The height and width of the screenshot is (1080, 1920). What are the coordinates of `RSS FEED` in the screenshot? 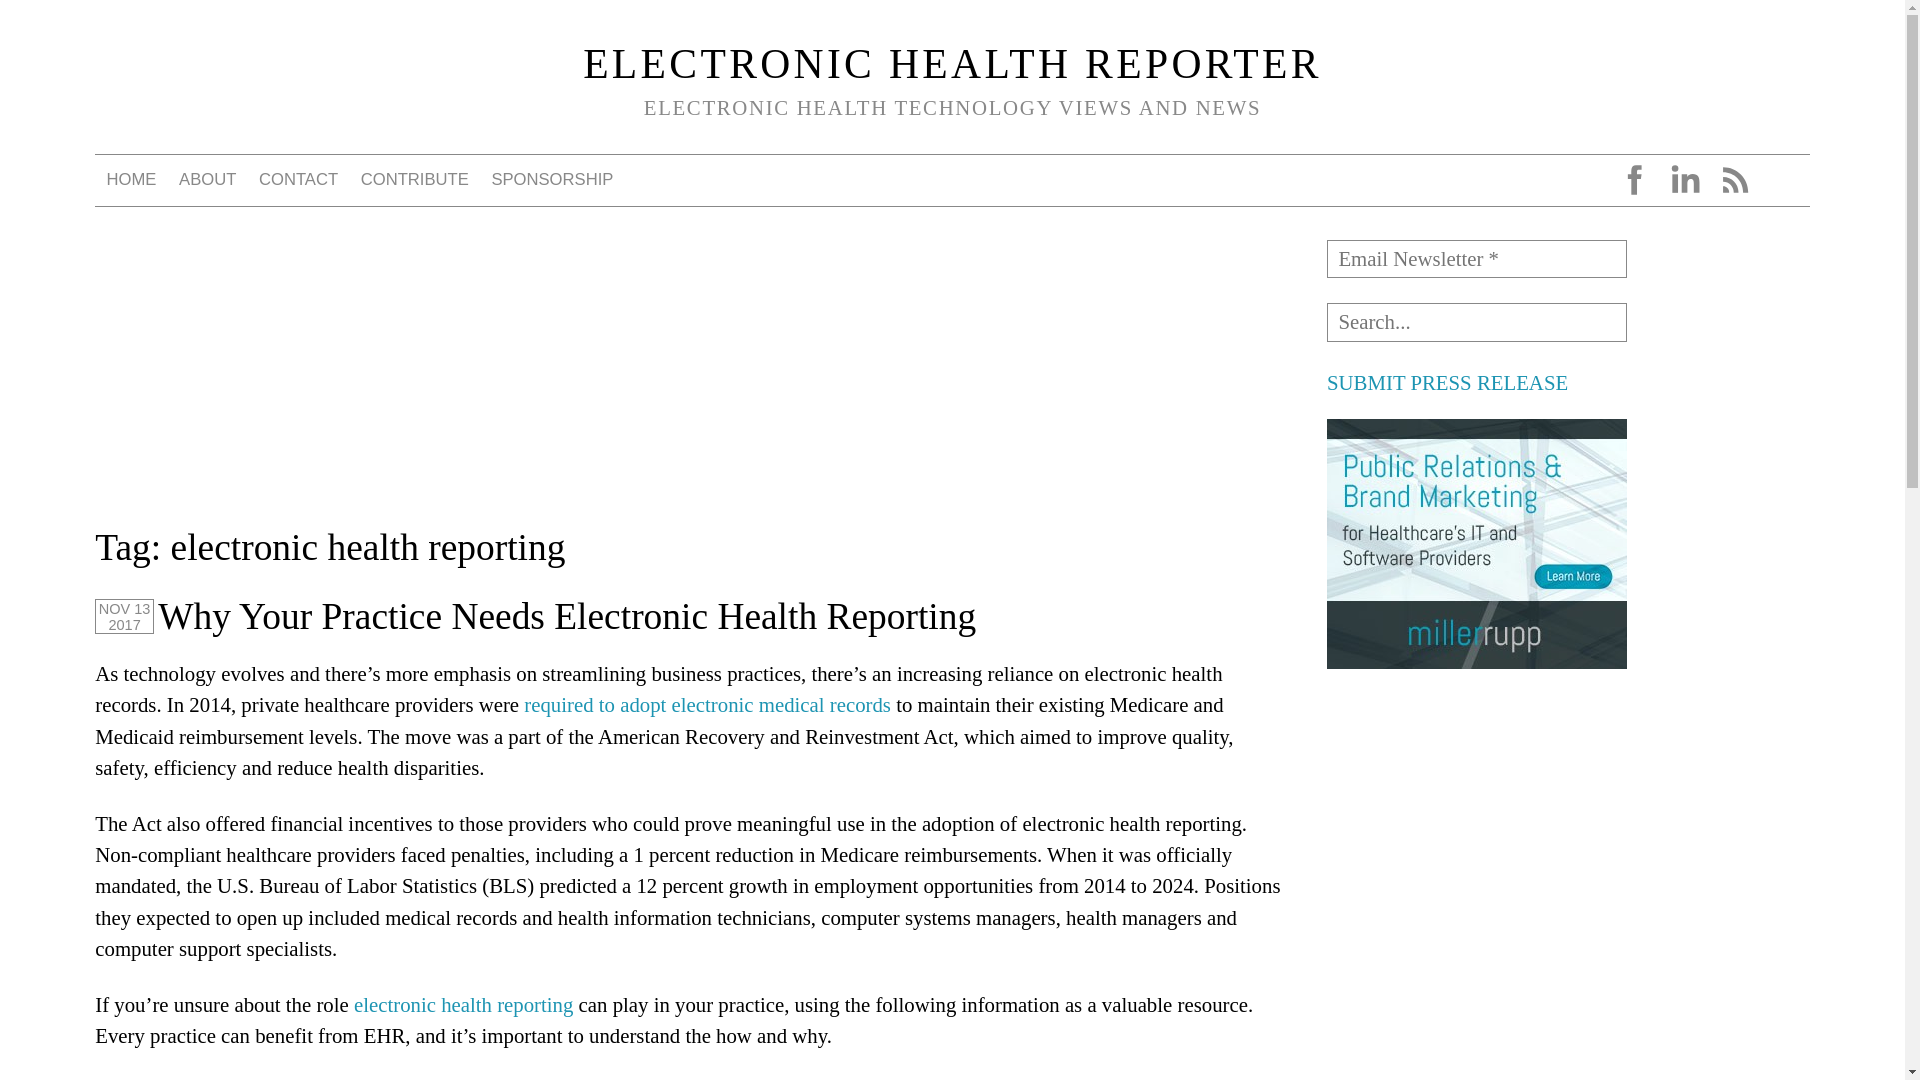 It's located at (1734, 179).